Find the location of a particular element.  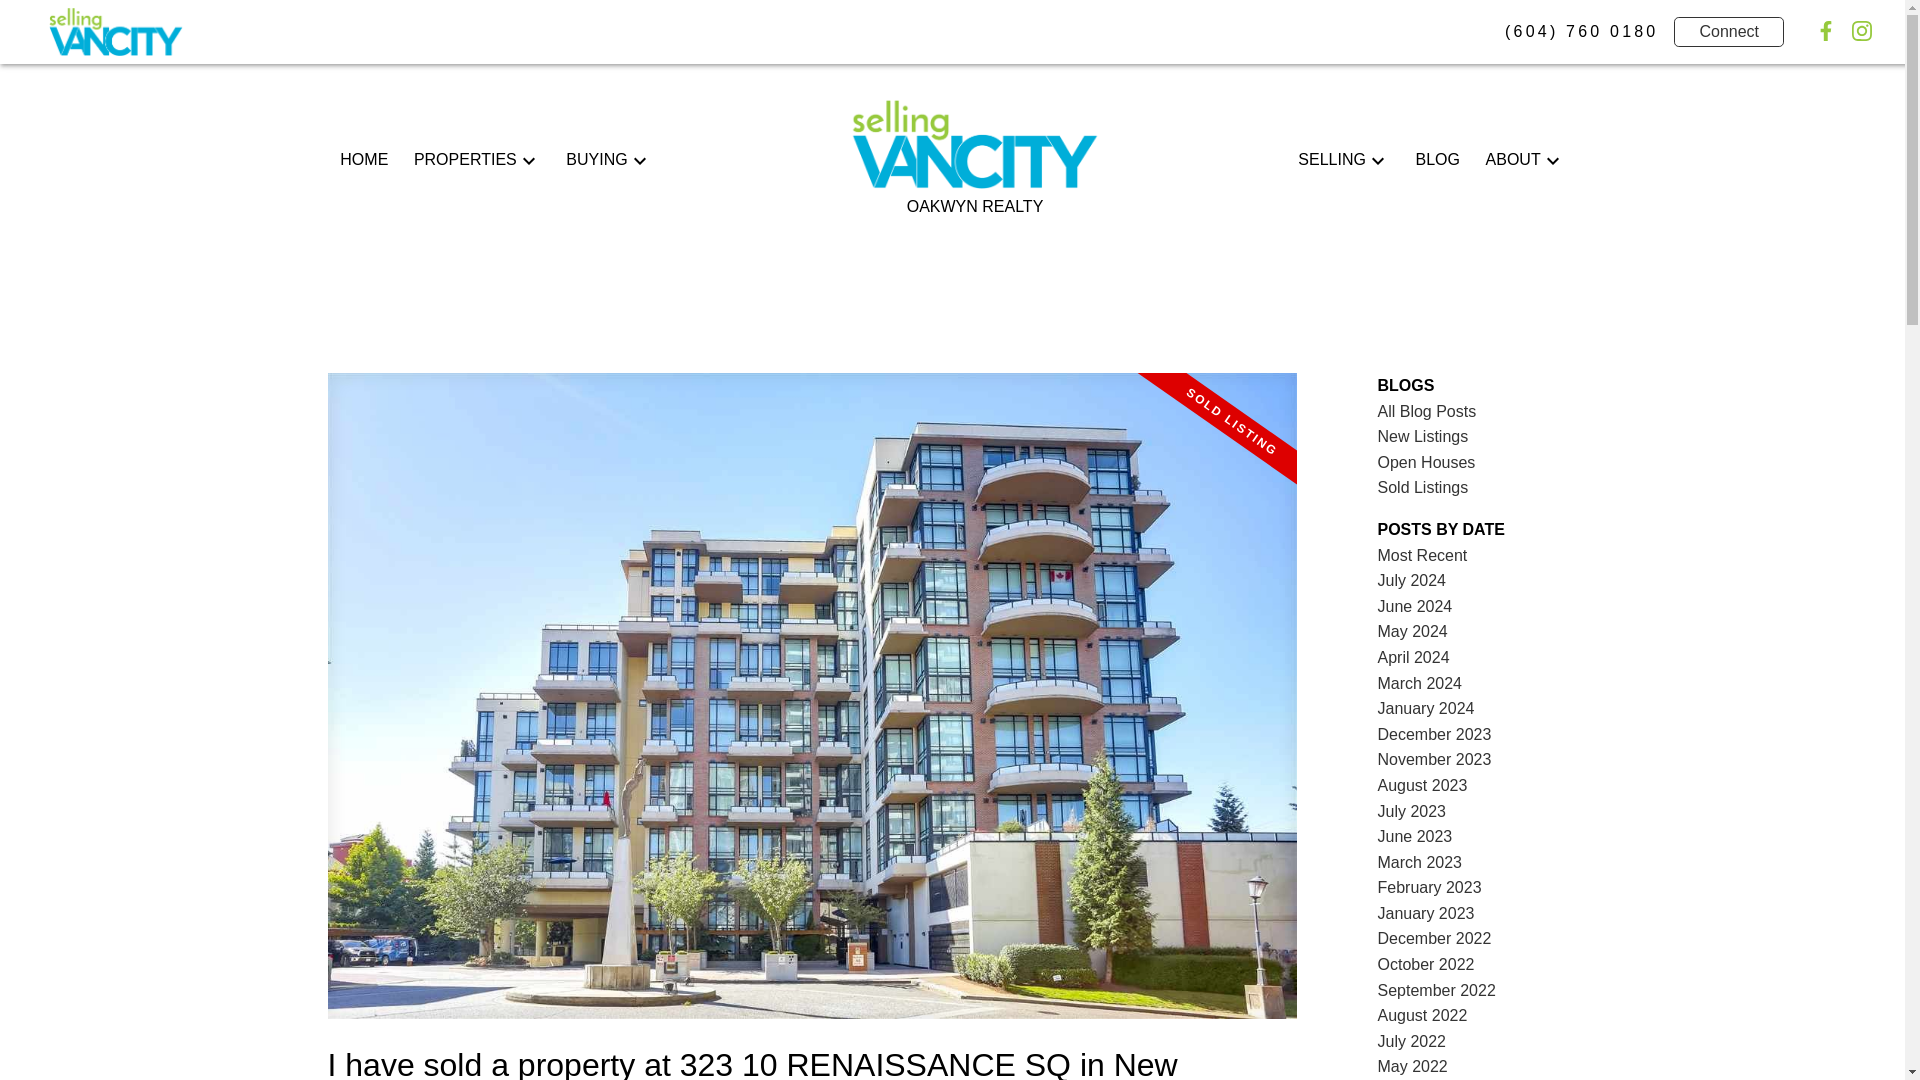

BLOG is located at coordinates (1438, 159).